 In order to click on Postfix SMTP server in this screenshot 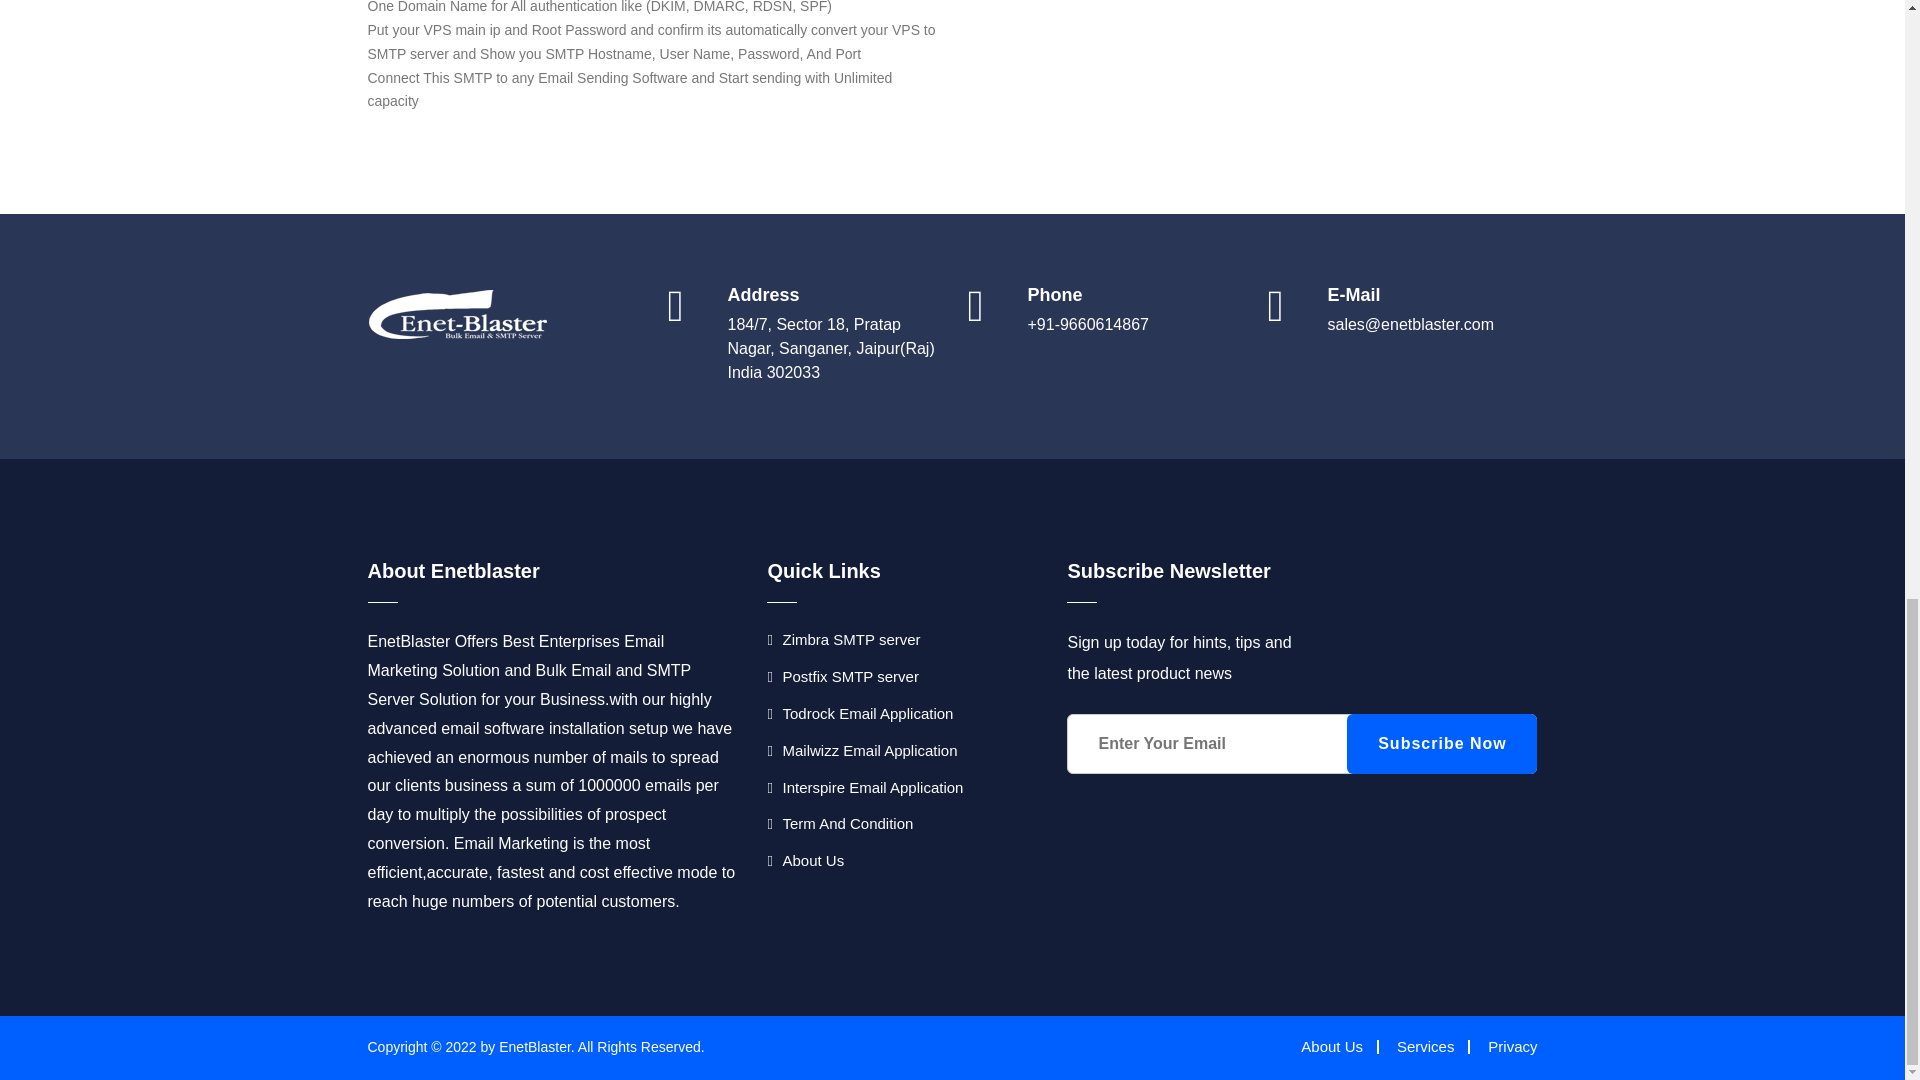, I will do `click(842, 676)`.